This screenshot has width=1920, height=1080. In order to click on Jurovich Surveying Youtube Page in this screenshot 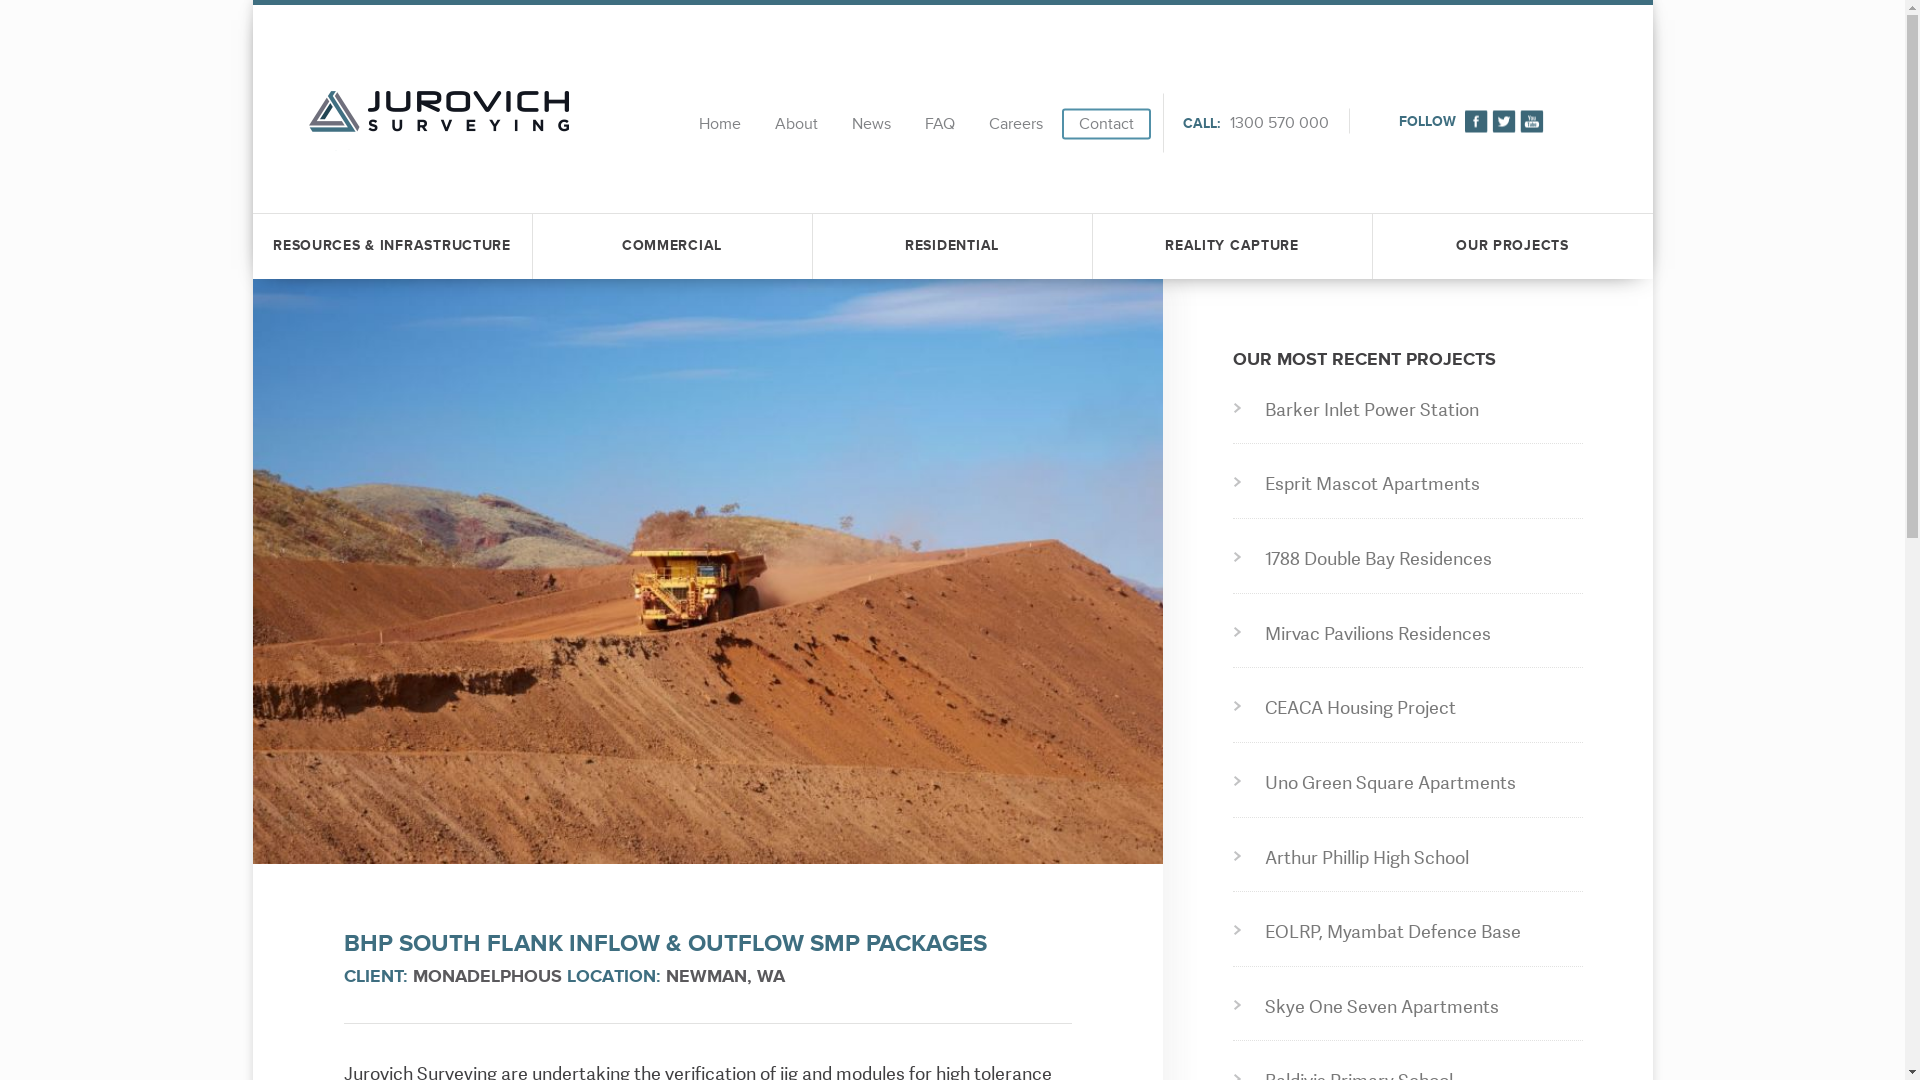, I will do `click(1532, 121)`.